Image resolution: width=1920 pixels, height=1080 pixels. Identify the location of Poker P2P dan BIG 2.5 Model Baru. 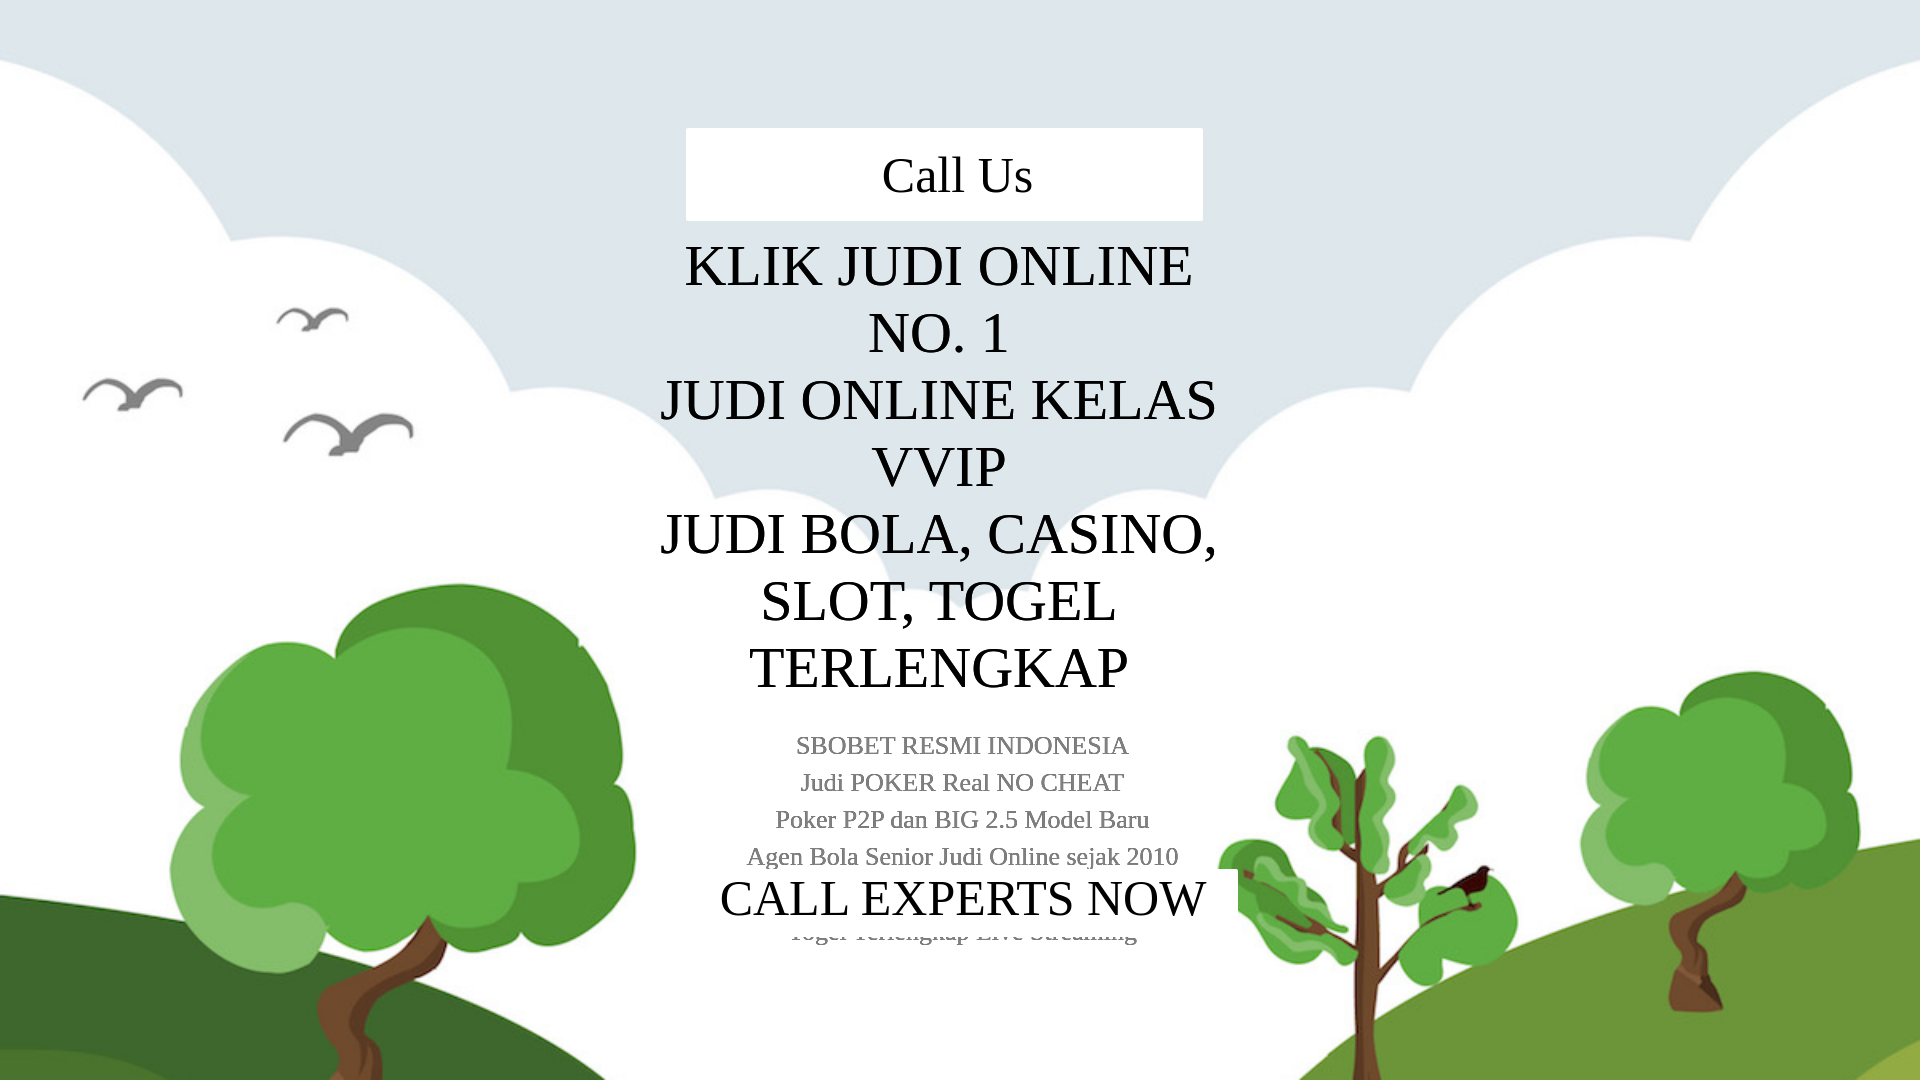
(960, 574).